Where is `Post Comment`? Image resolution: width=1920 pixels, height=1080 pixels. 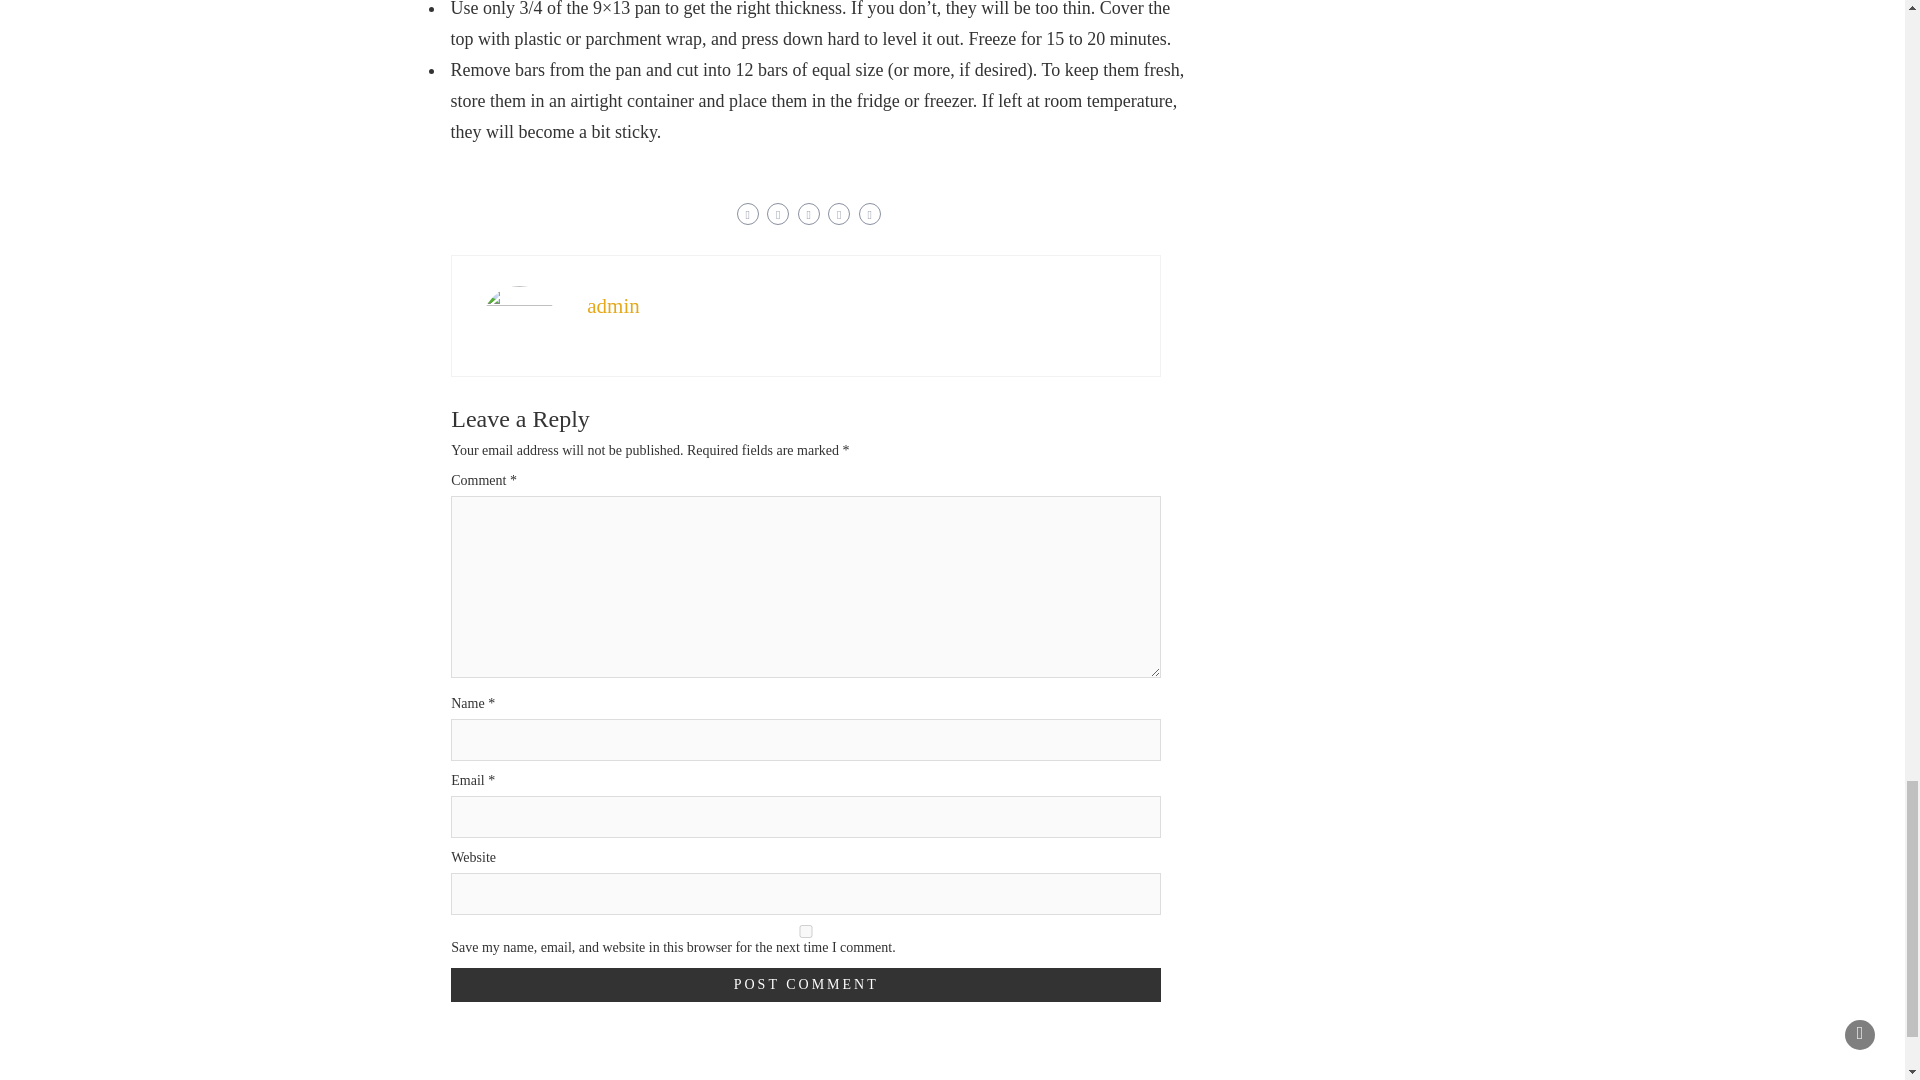
Post Comment is located at coordinates (806, 984).